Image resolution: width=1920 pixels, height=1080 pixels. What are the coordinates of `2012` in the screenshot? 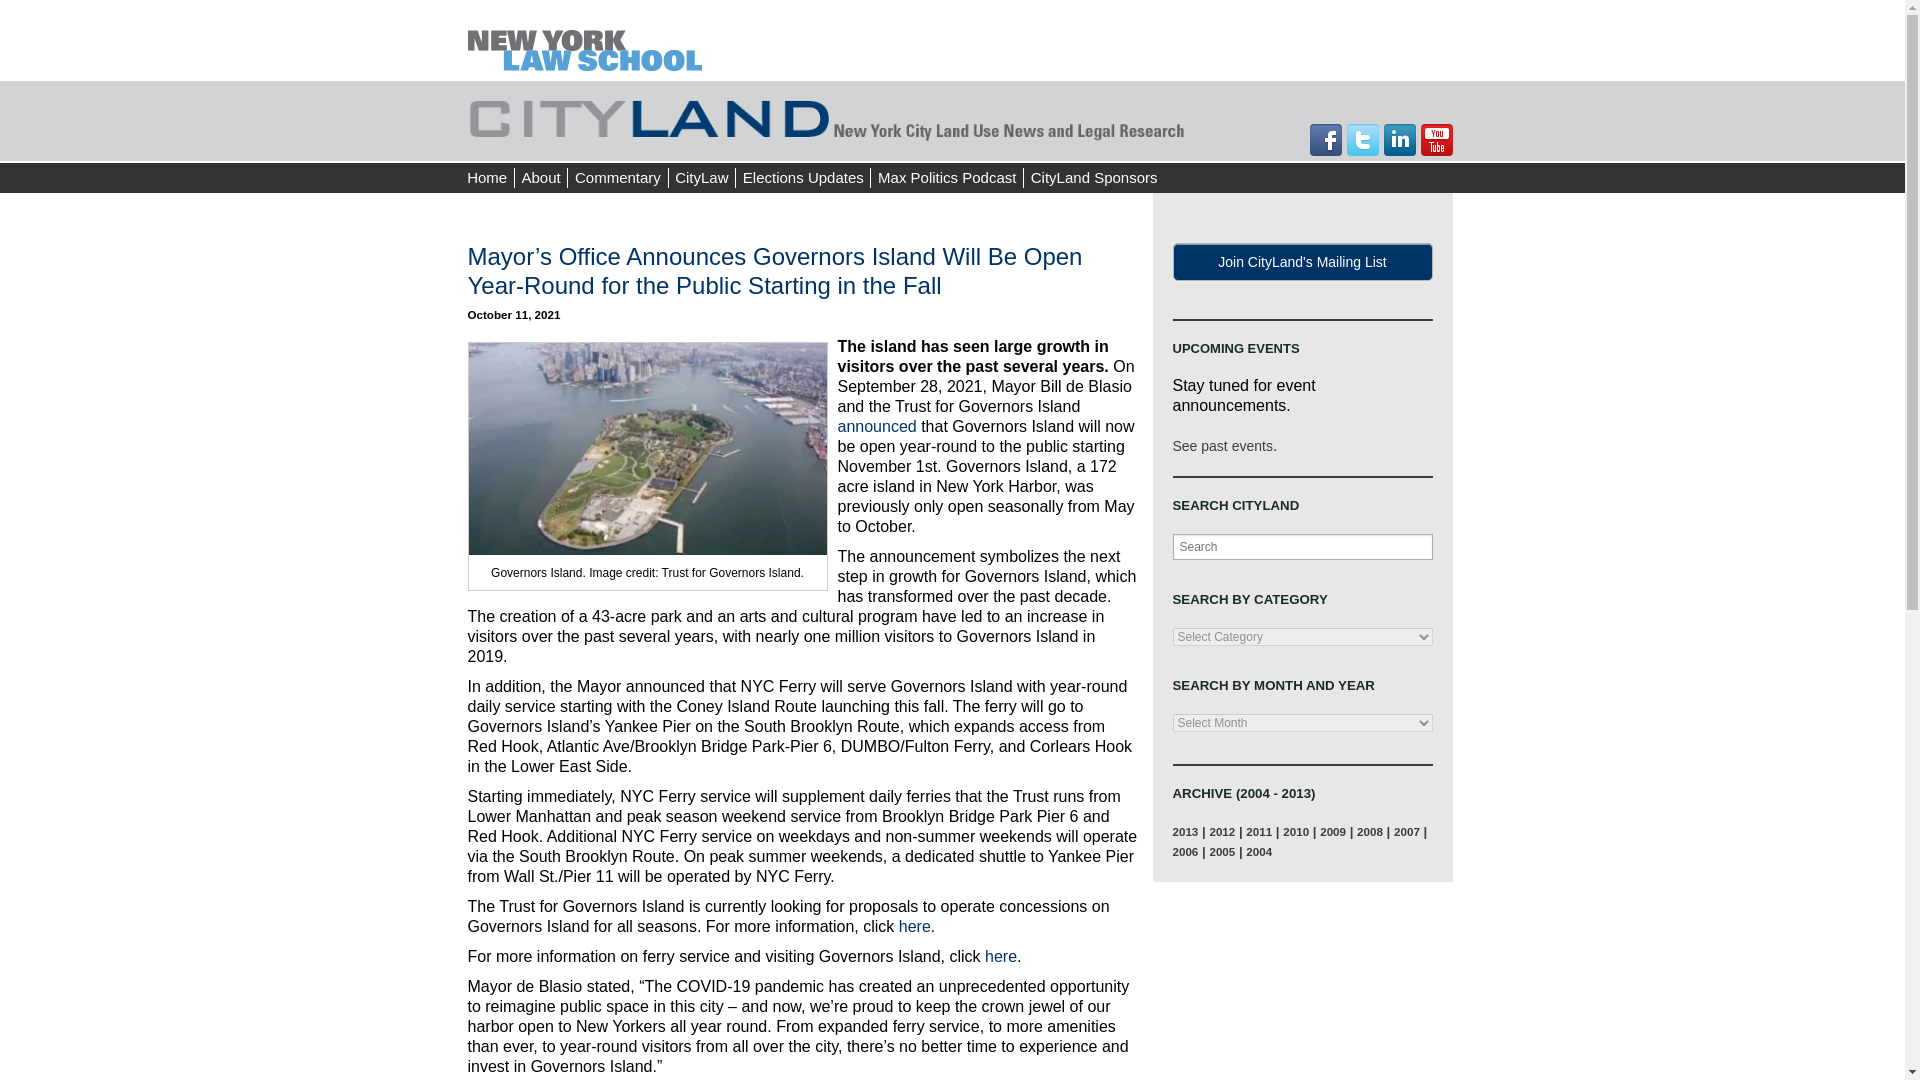 It's located at (1222, 832).